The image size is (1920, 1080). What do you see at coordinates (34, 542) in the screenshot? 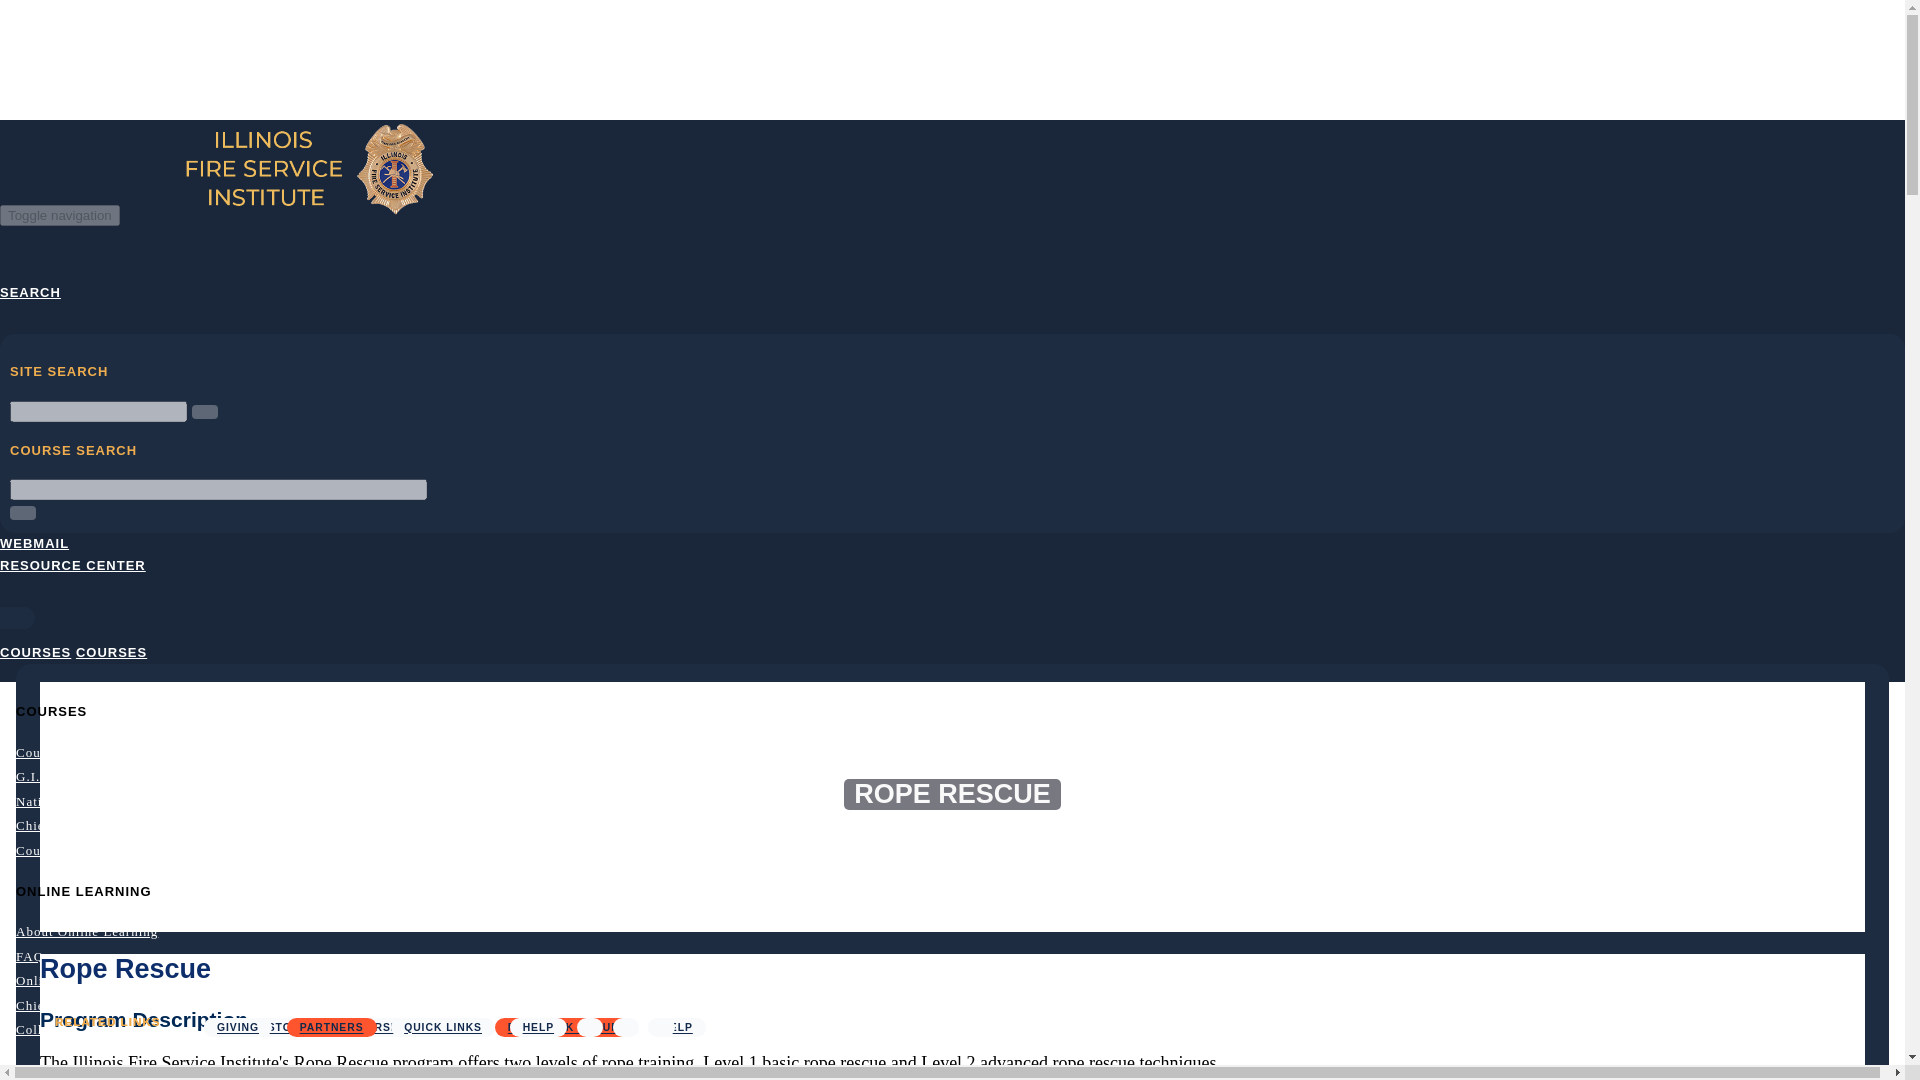
I see `WEBMAIL` at bounding box center [34, 542].